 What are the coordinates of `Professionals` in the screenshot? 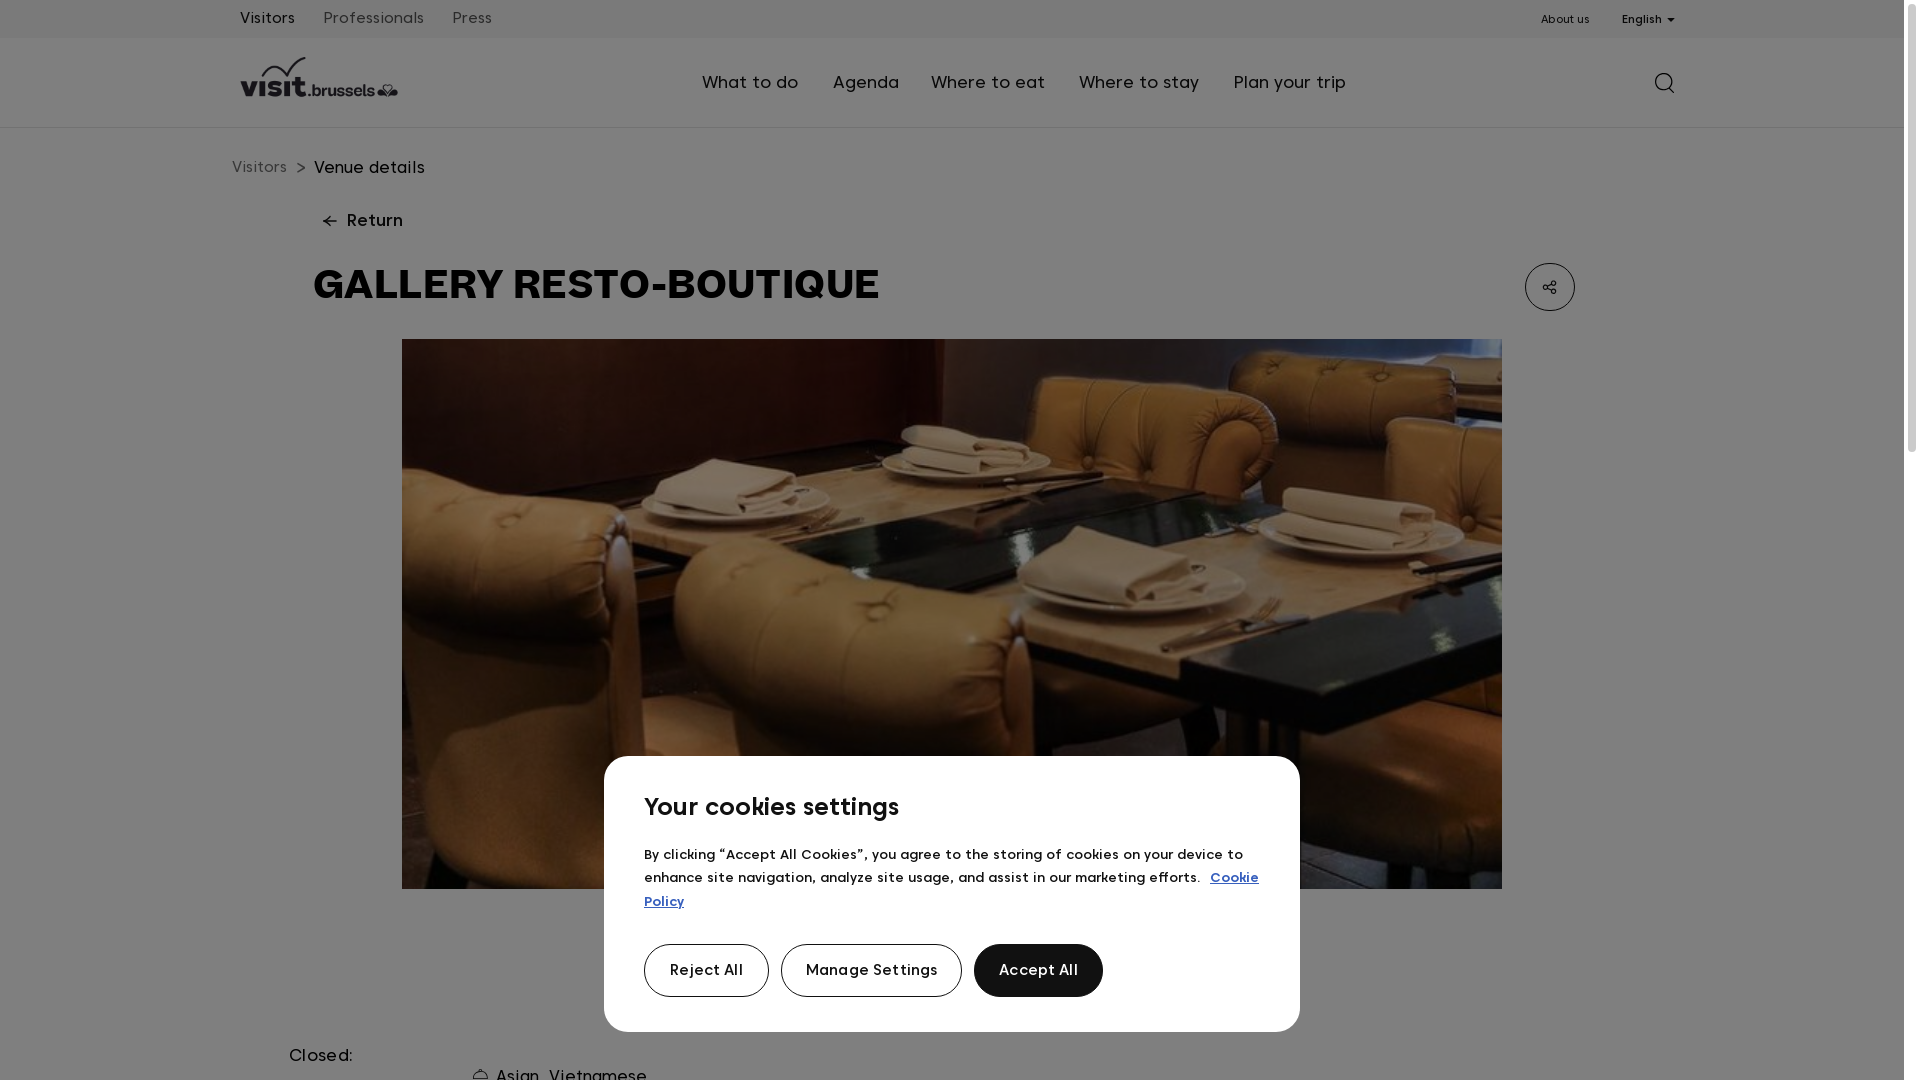 It's located at (374, 18).